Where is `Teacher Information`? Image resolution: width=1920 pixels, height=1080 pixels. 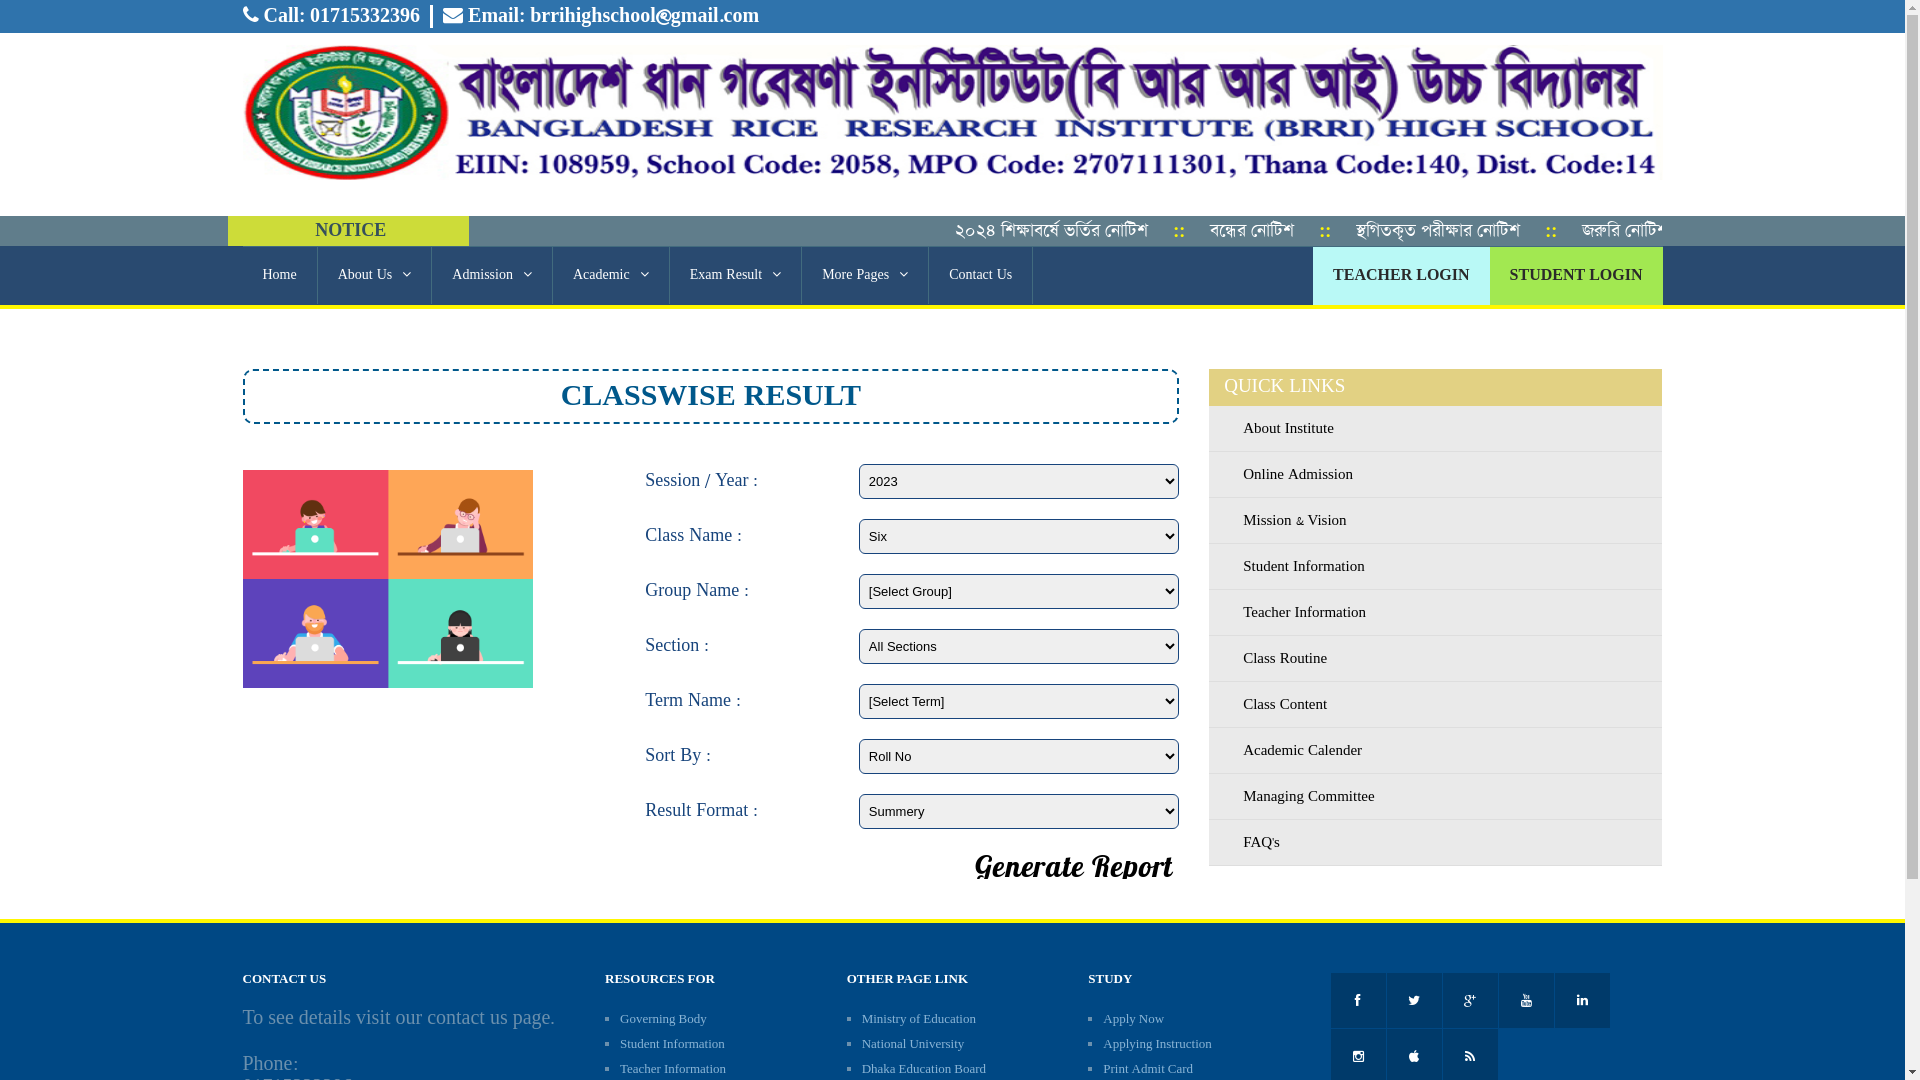 Teacher Information is located at coordinates (1436, 612).